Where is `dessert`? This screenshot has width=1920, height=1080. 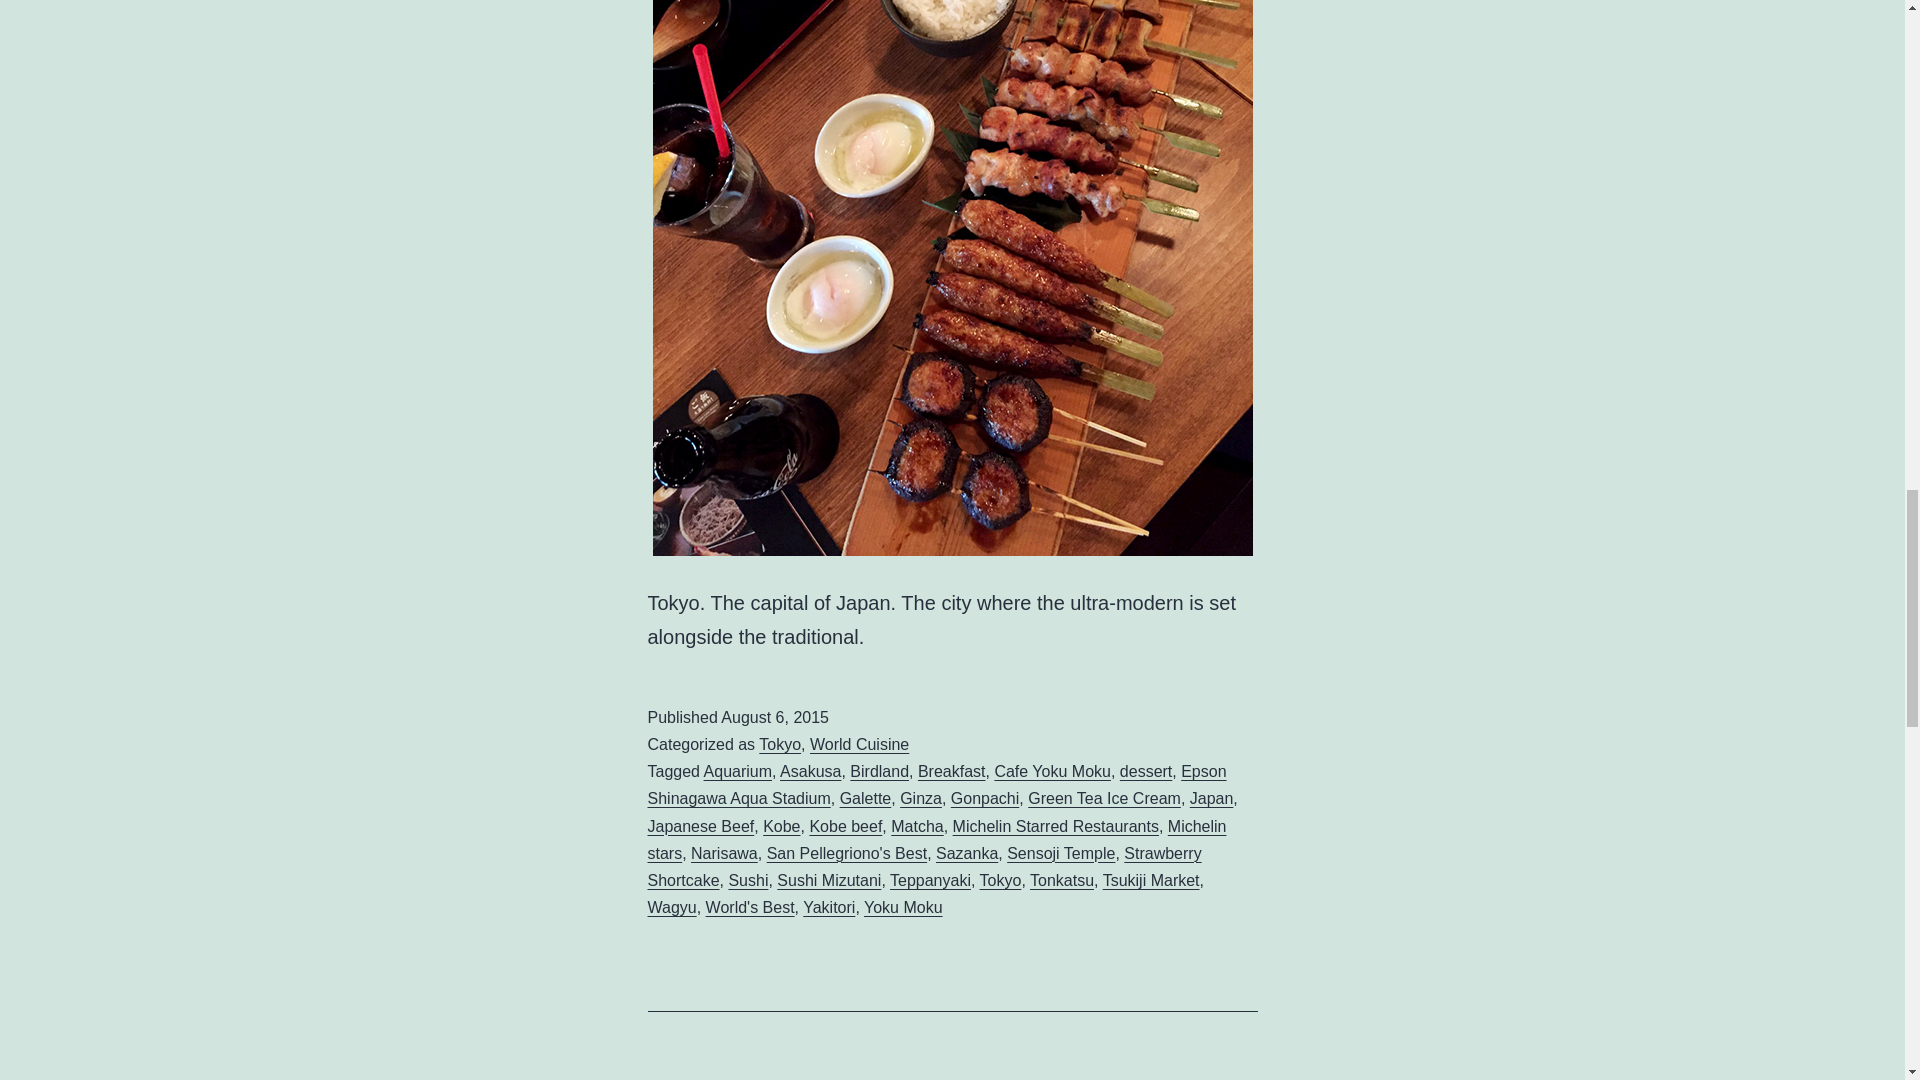
dessert is located at coordinates (1145, 770).